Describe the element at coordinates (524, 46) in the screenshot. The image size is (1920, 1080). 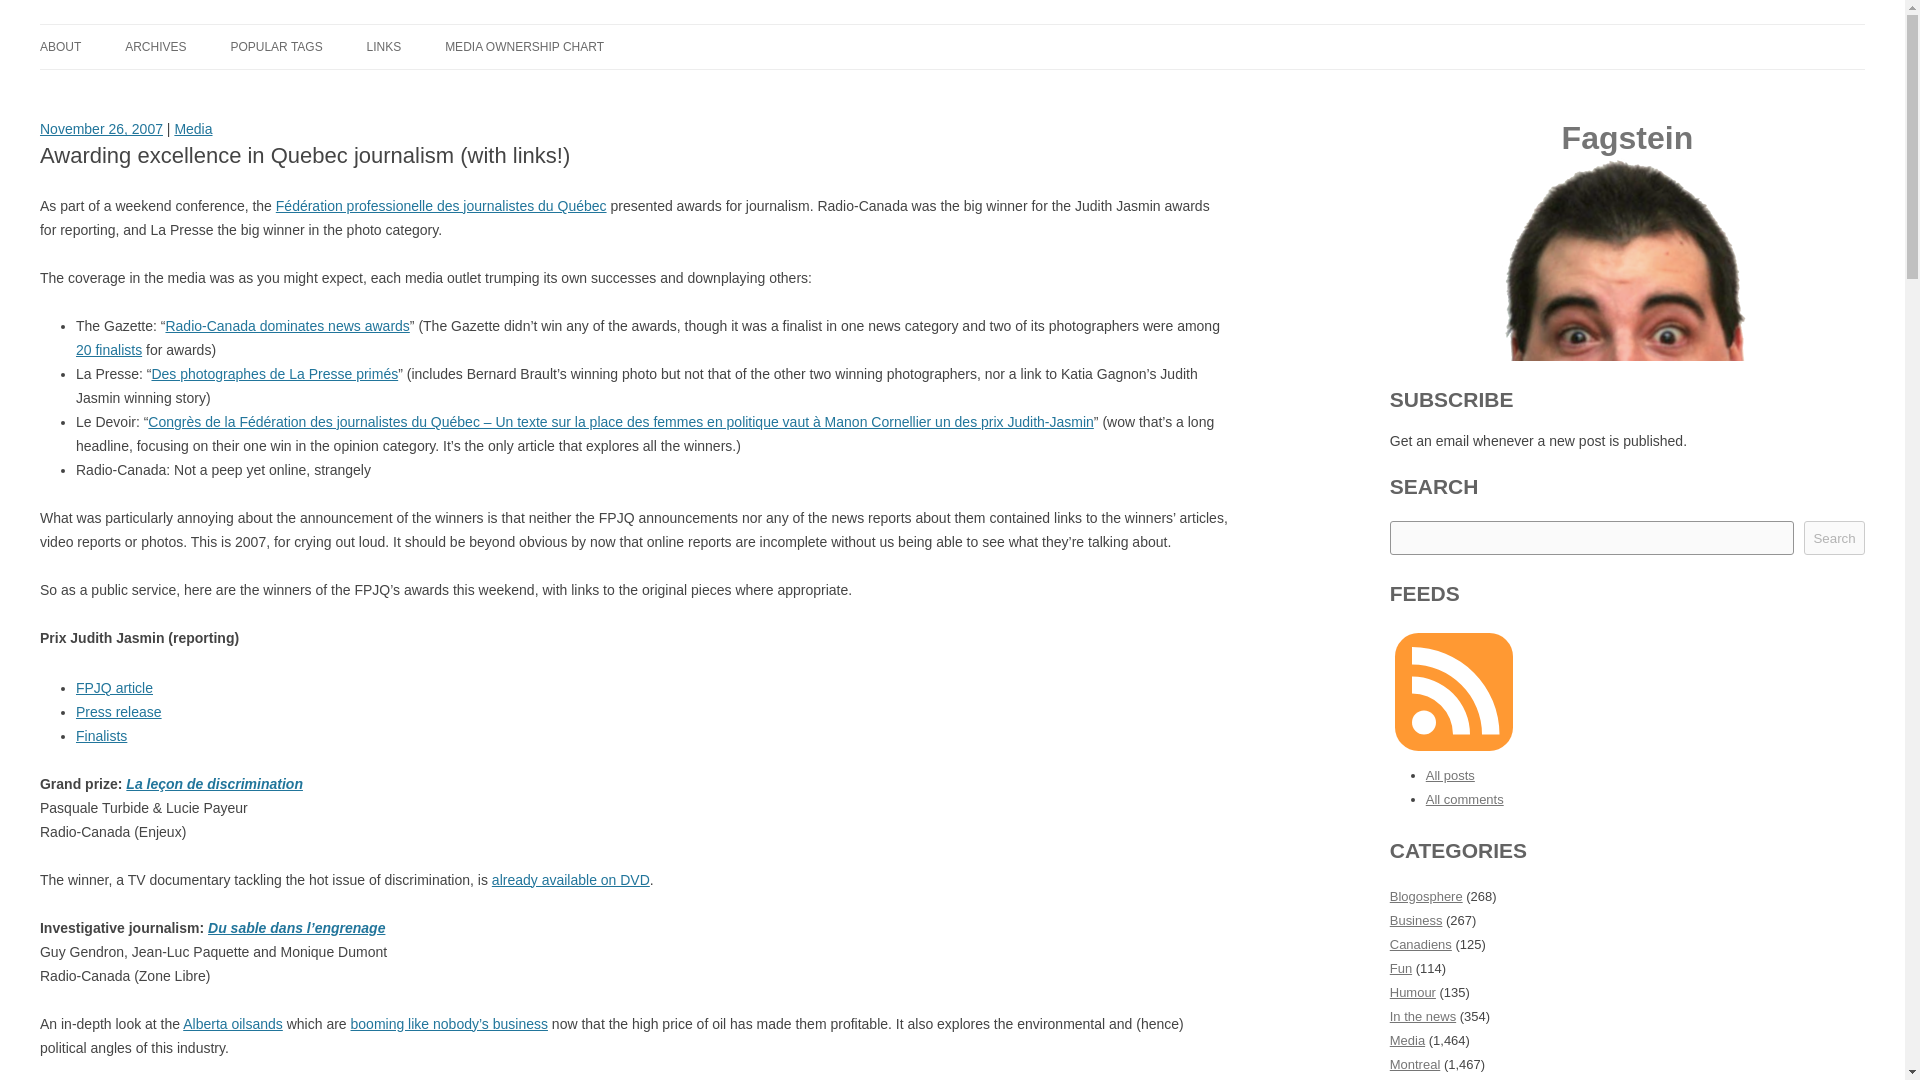
I see `MEDIA OWNERSHIP CHART` at that location.